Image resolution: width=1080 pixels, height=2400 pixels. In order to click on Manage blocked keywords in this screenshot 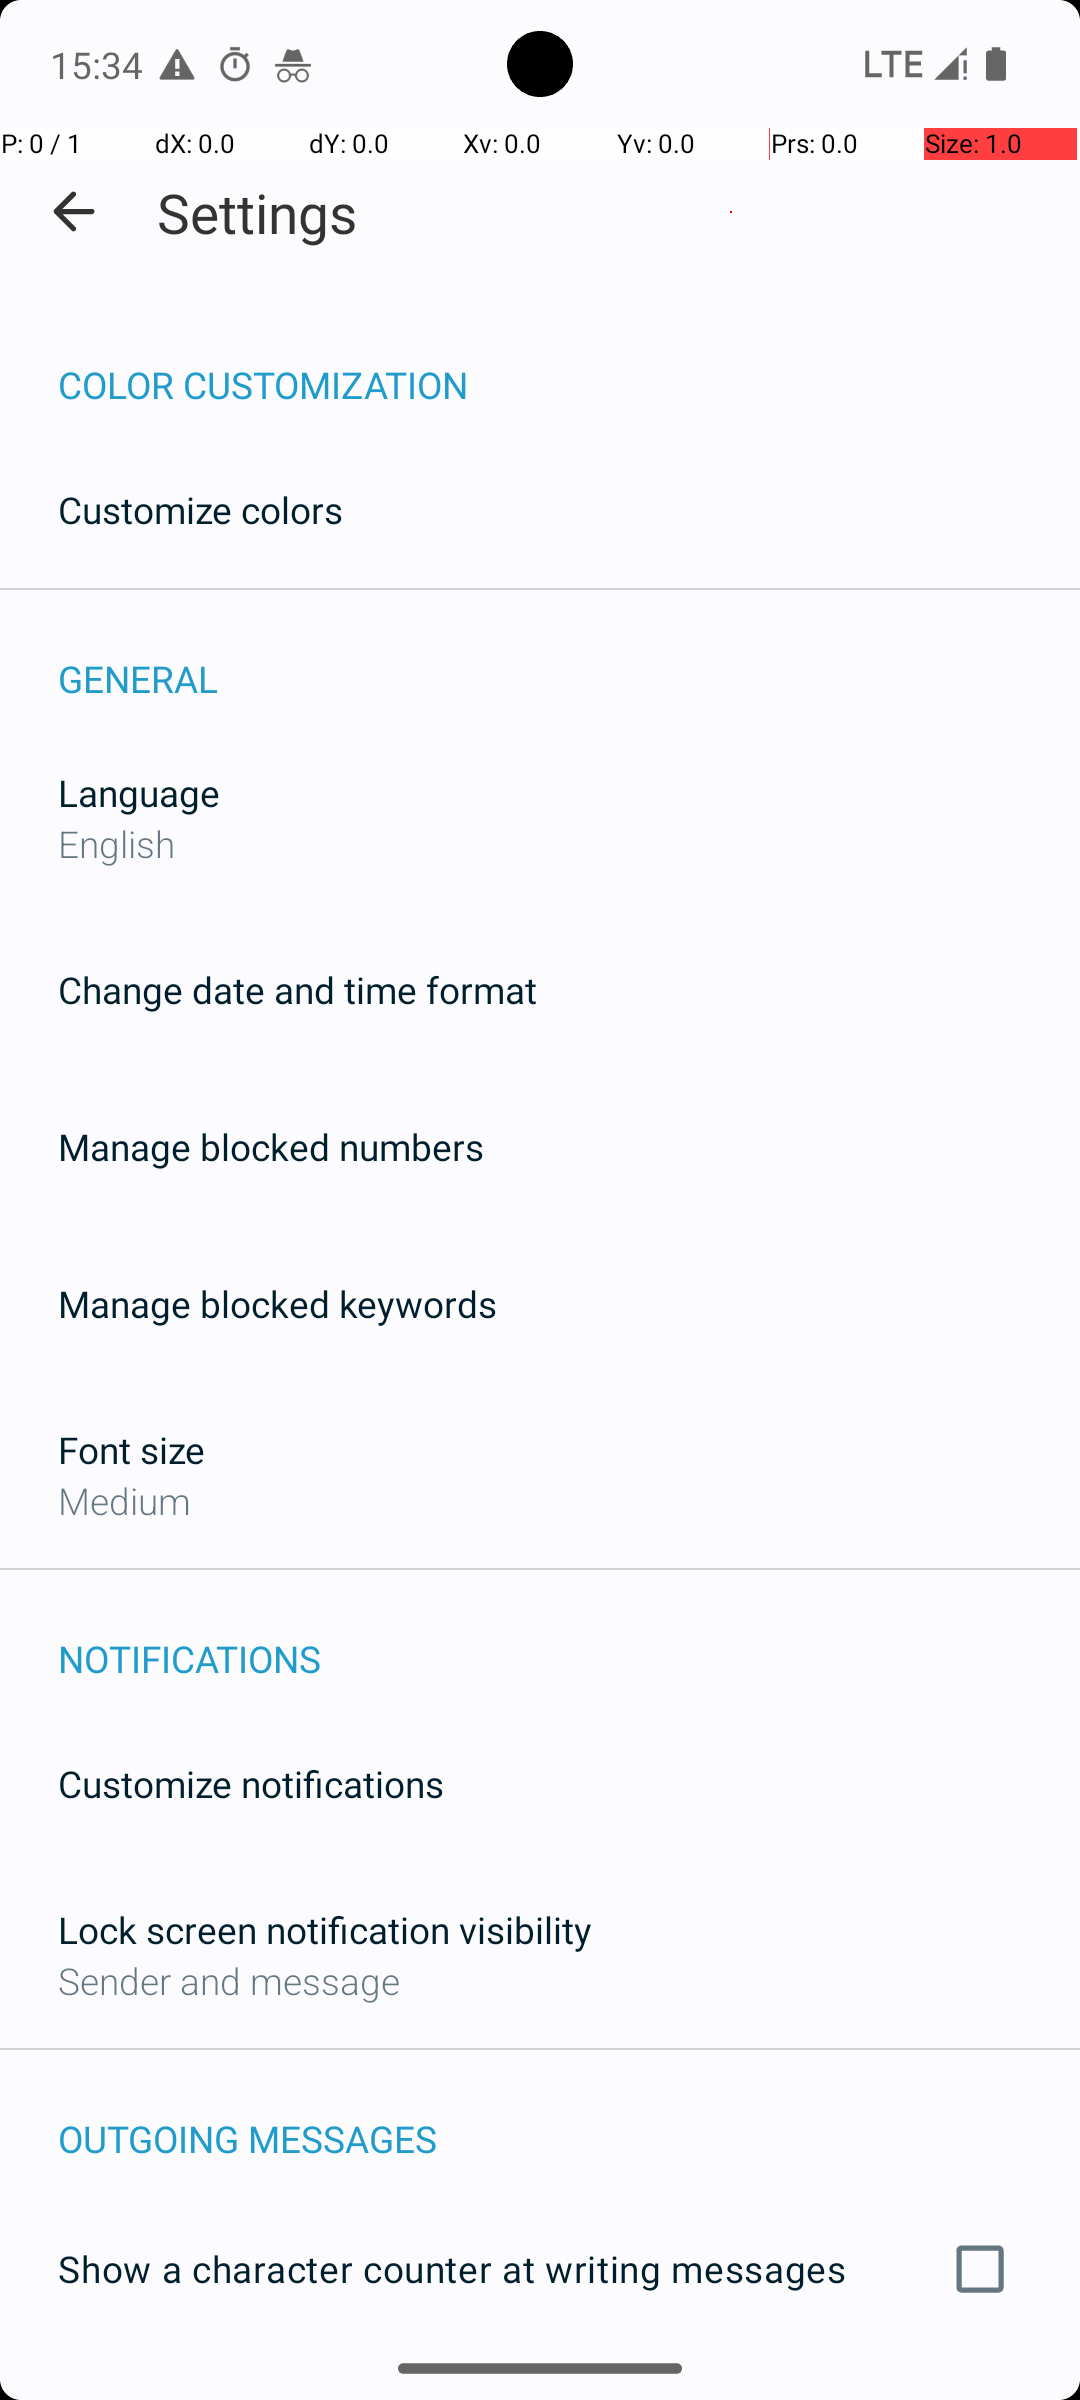, I will do `click(278, 1304)`.